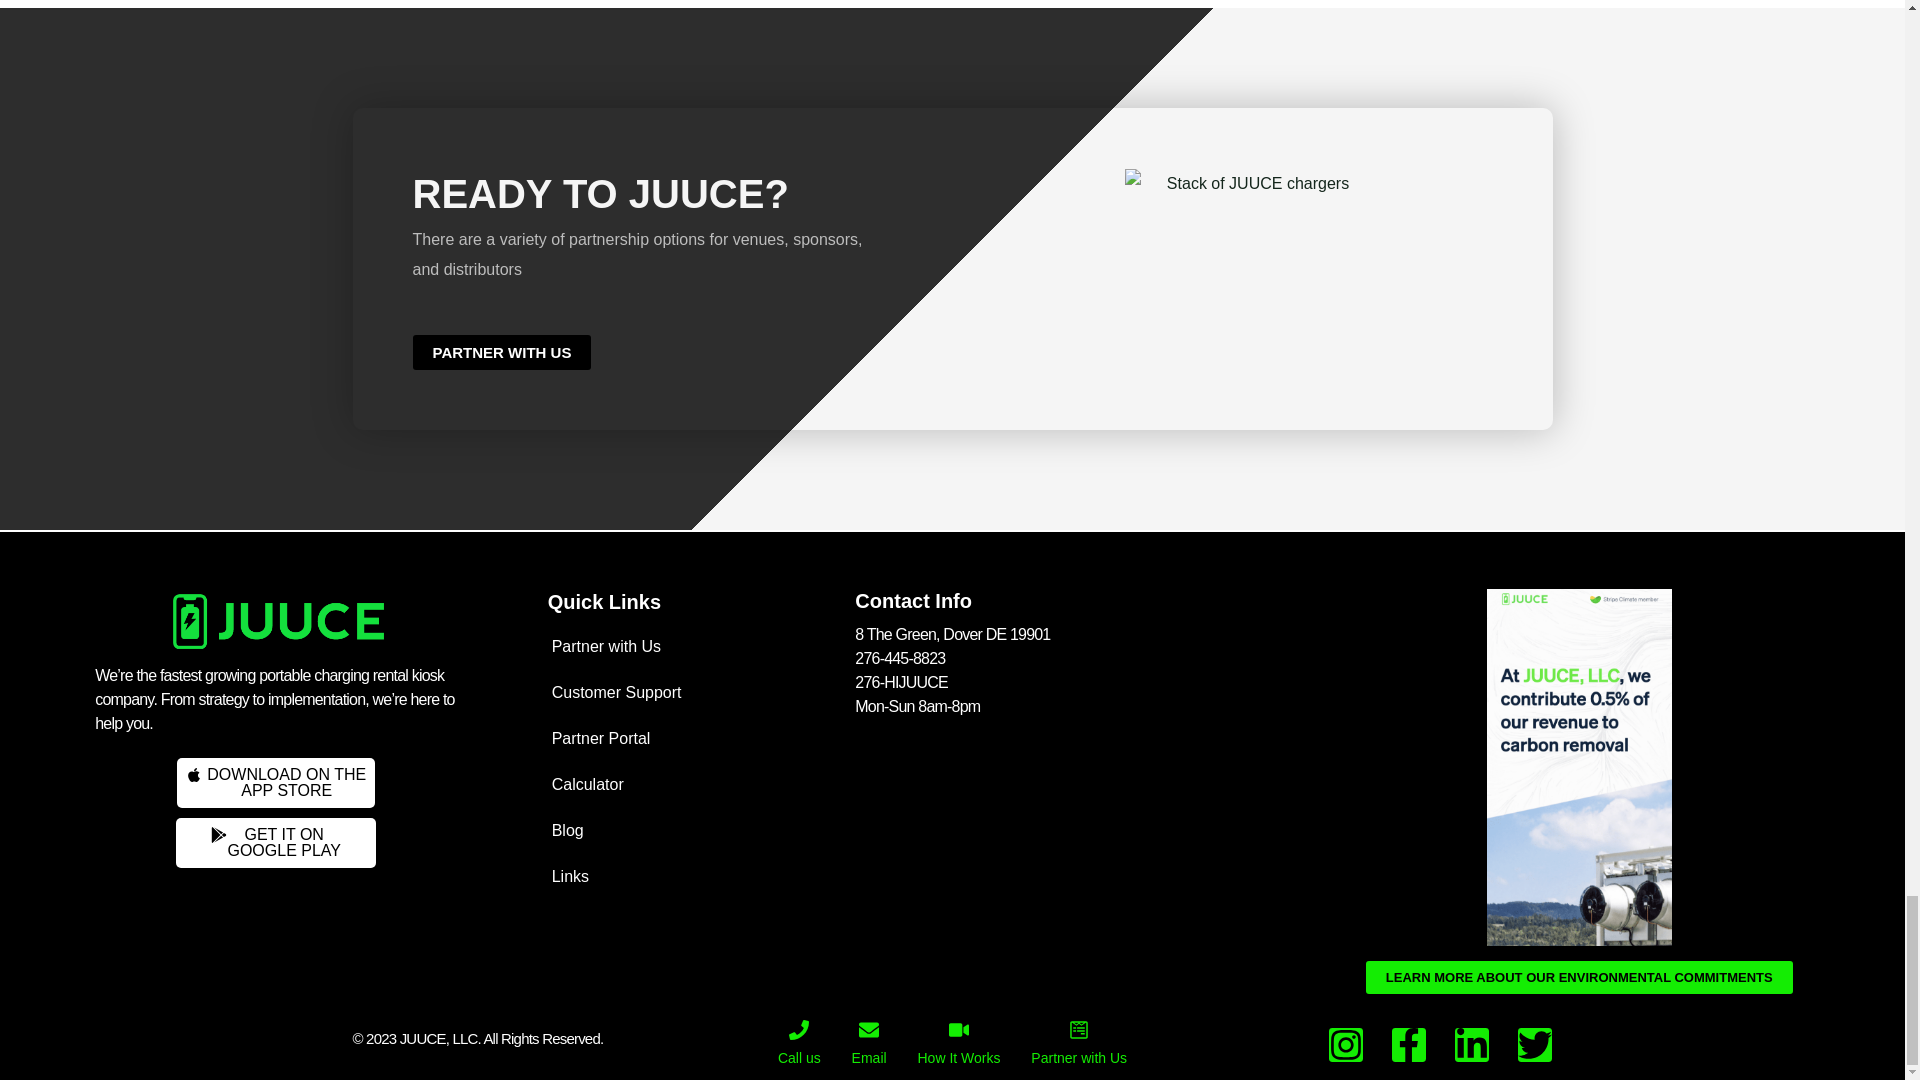 This screenshot has width=1920, height=1080. I want to click on LEARN MORE ABOUT OUR ENVIRONMENTAL COMMITMENTS, so click(1250, 183).